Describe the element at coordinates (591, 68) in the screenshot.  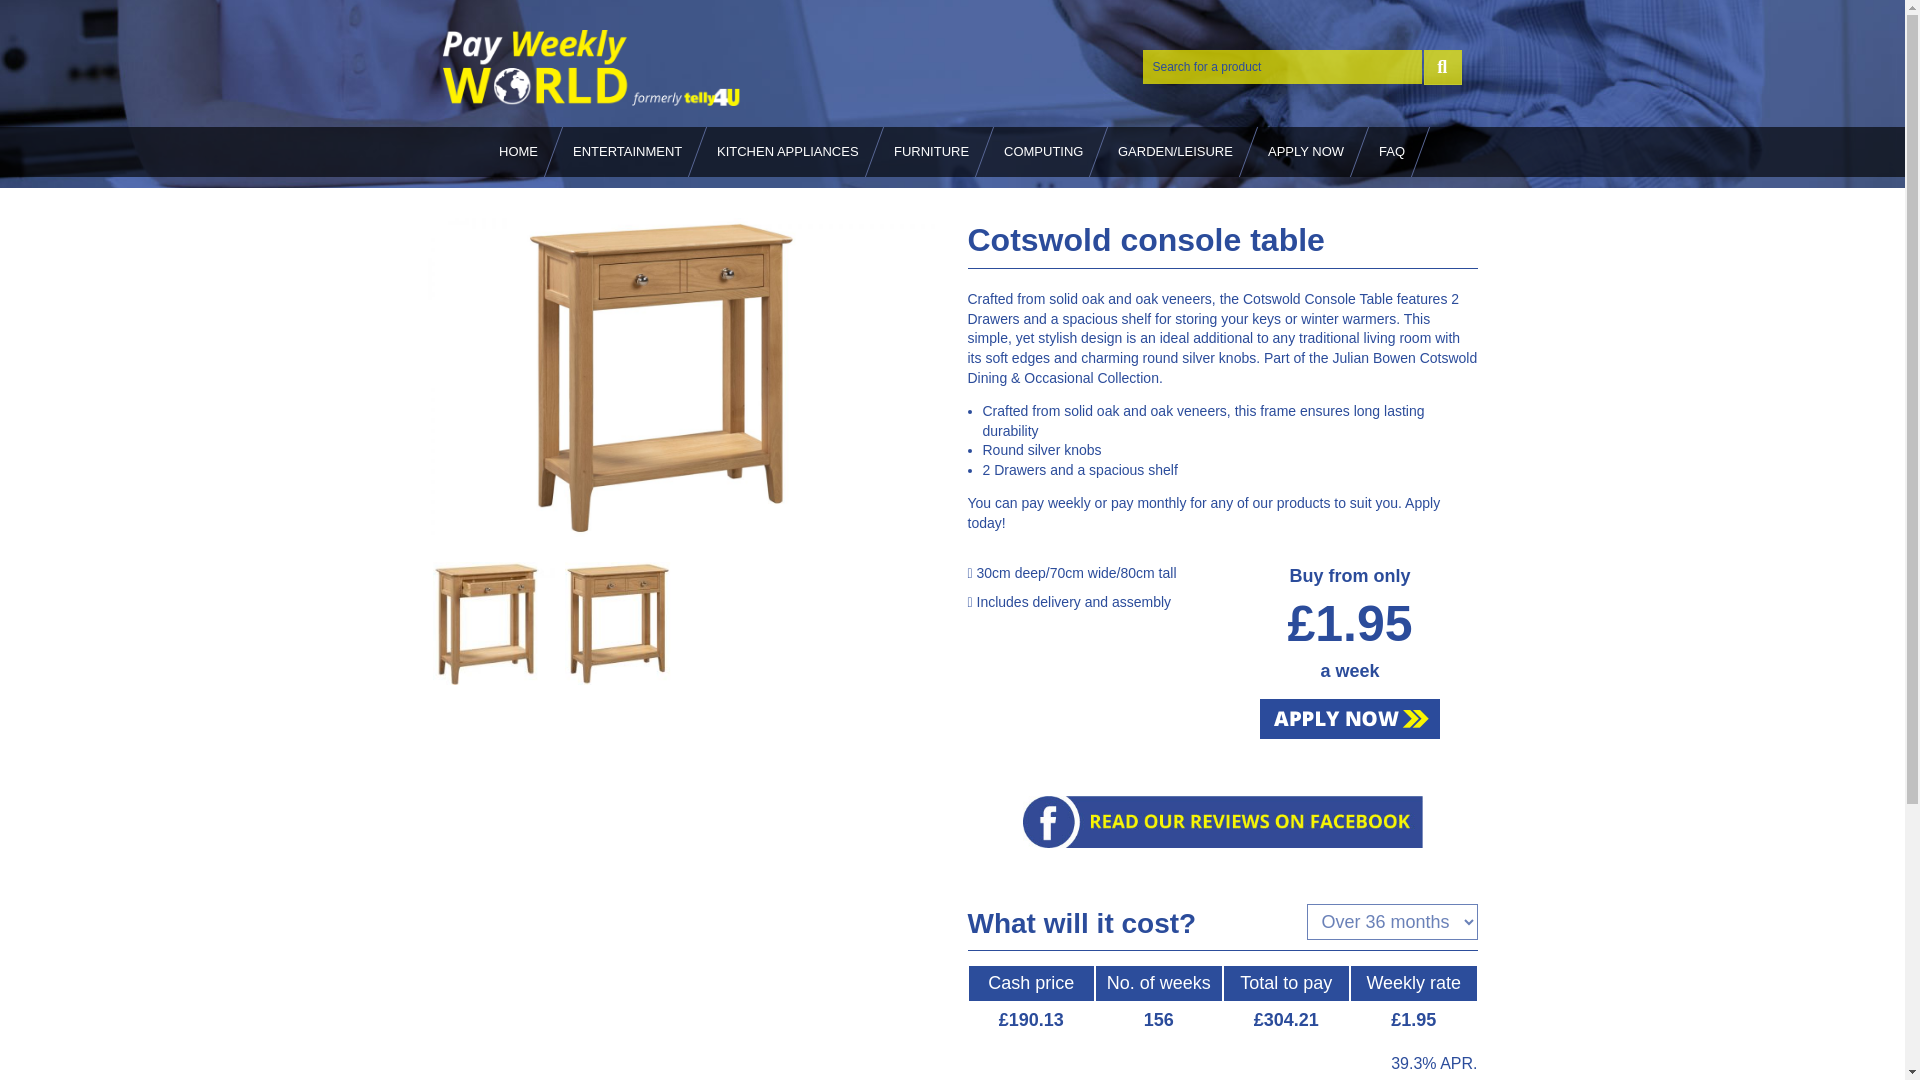
I see `Pay Weekly World` at that location.